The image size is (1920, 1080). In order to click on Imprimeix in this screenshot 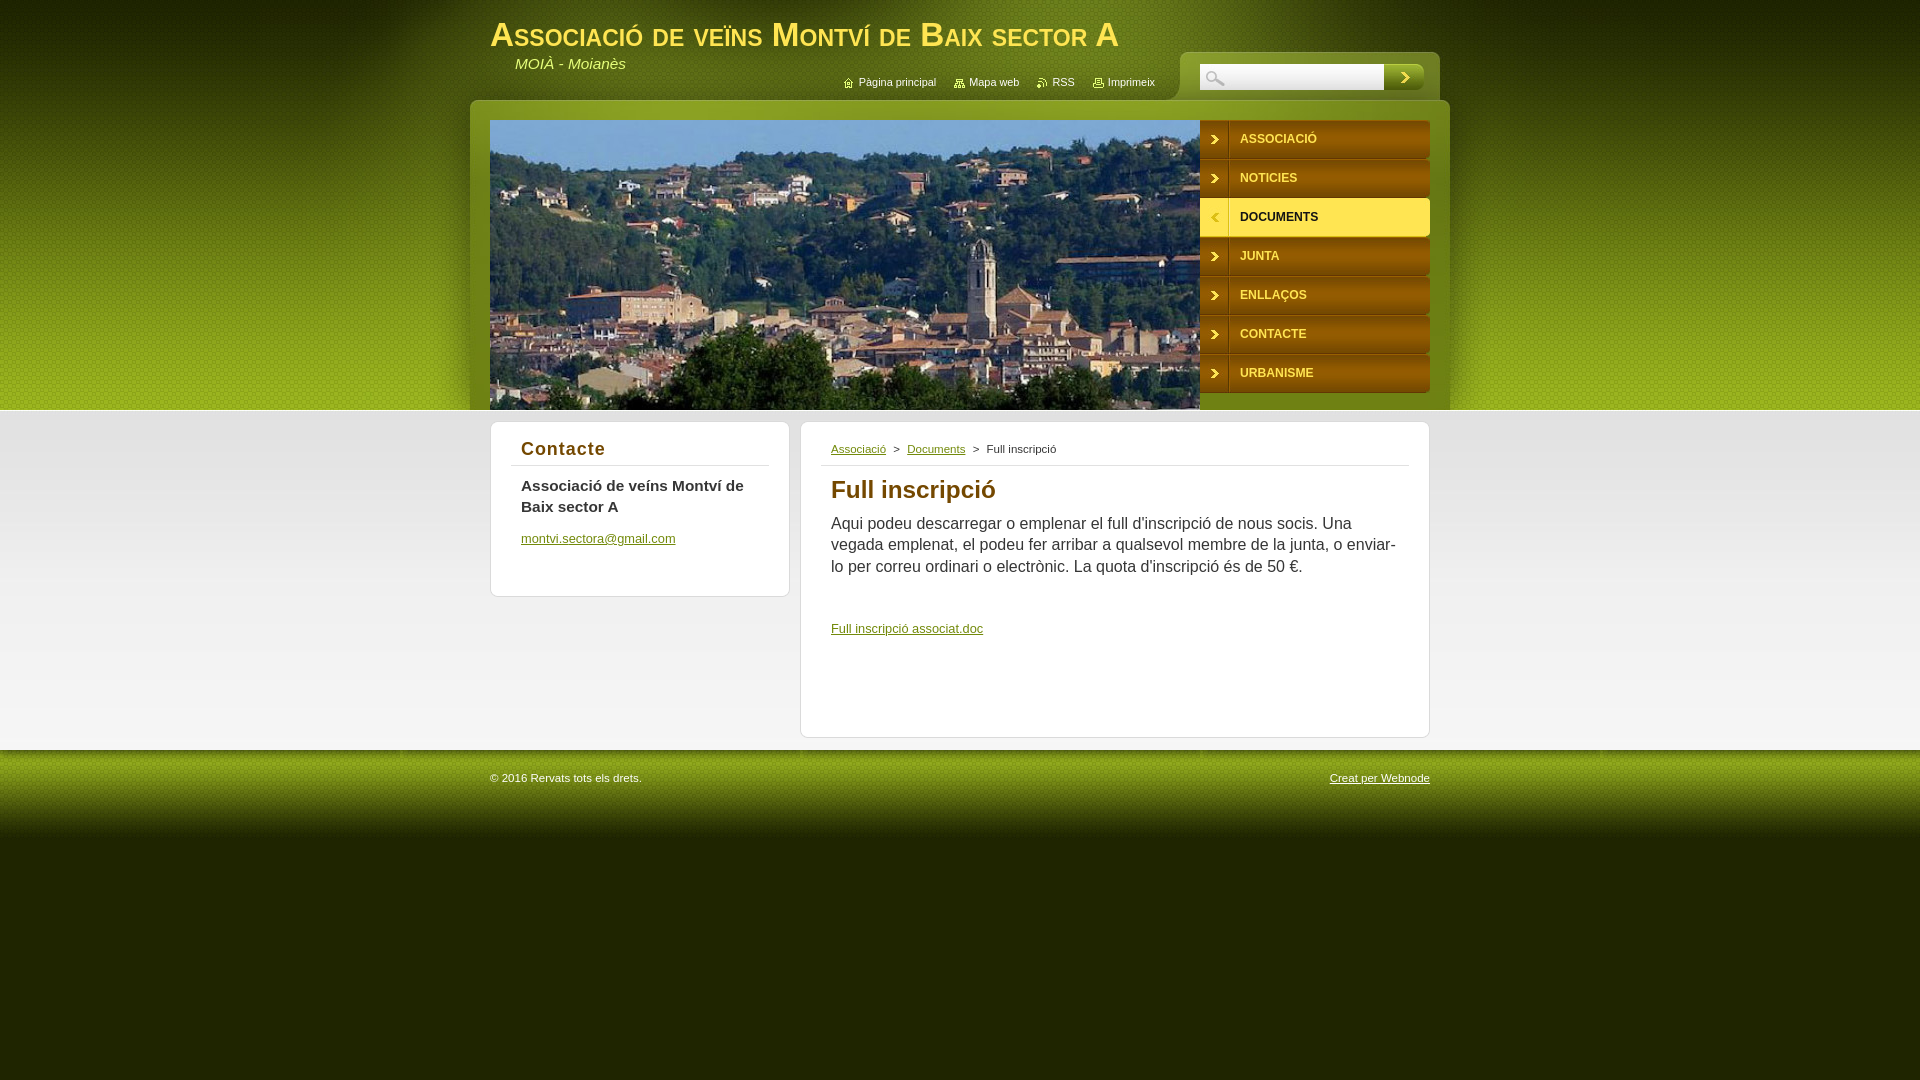, I will do `click(1124, 82)`.